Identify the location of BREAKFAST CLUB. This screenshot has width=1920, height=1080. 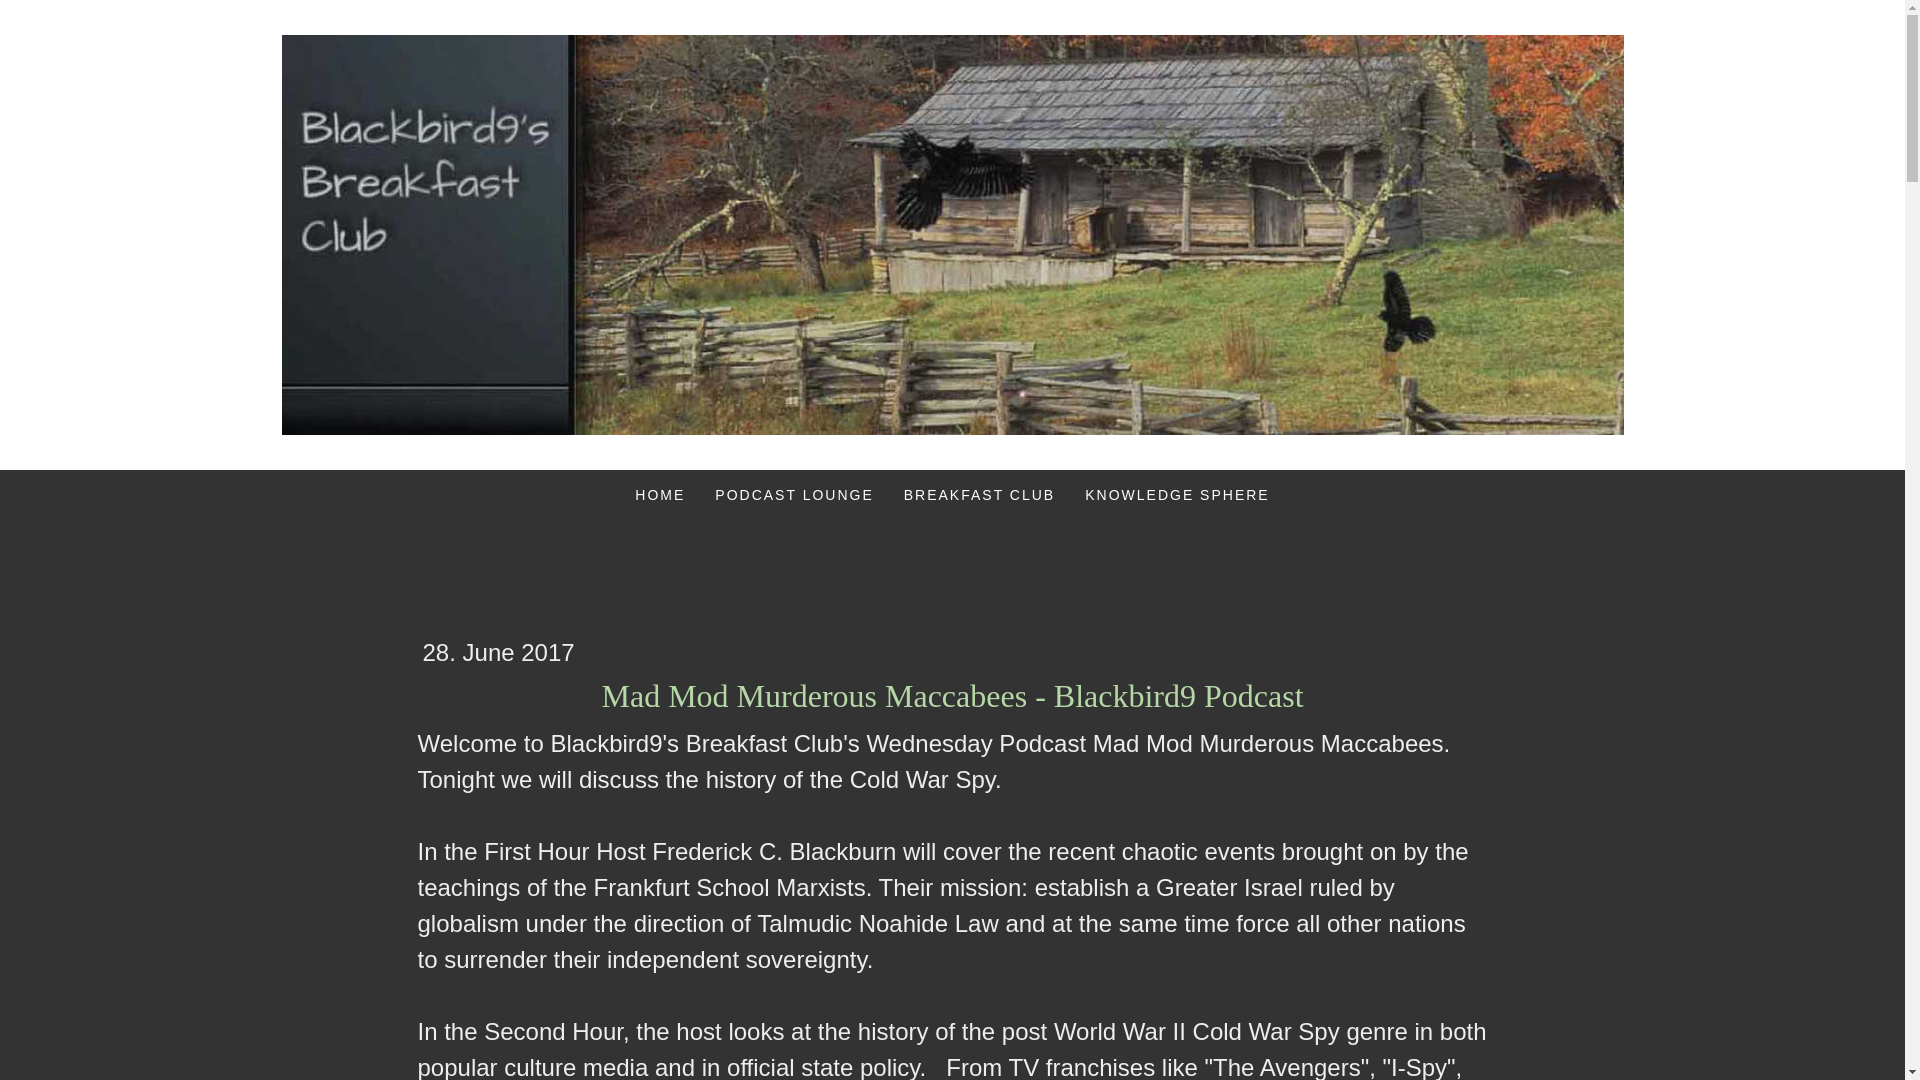
(978, 494).